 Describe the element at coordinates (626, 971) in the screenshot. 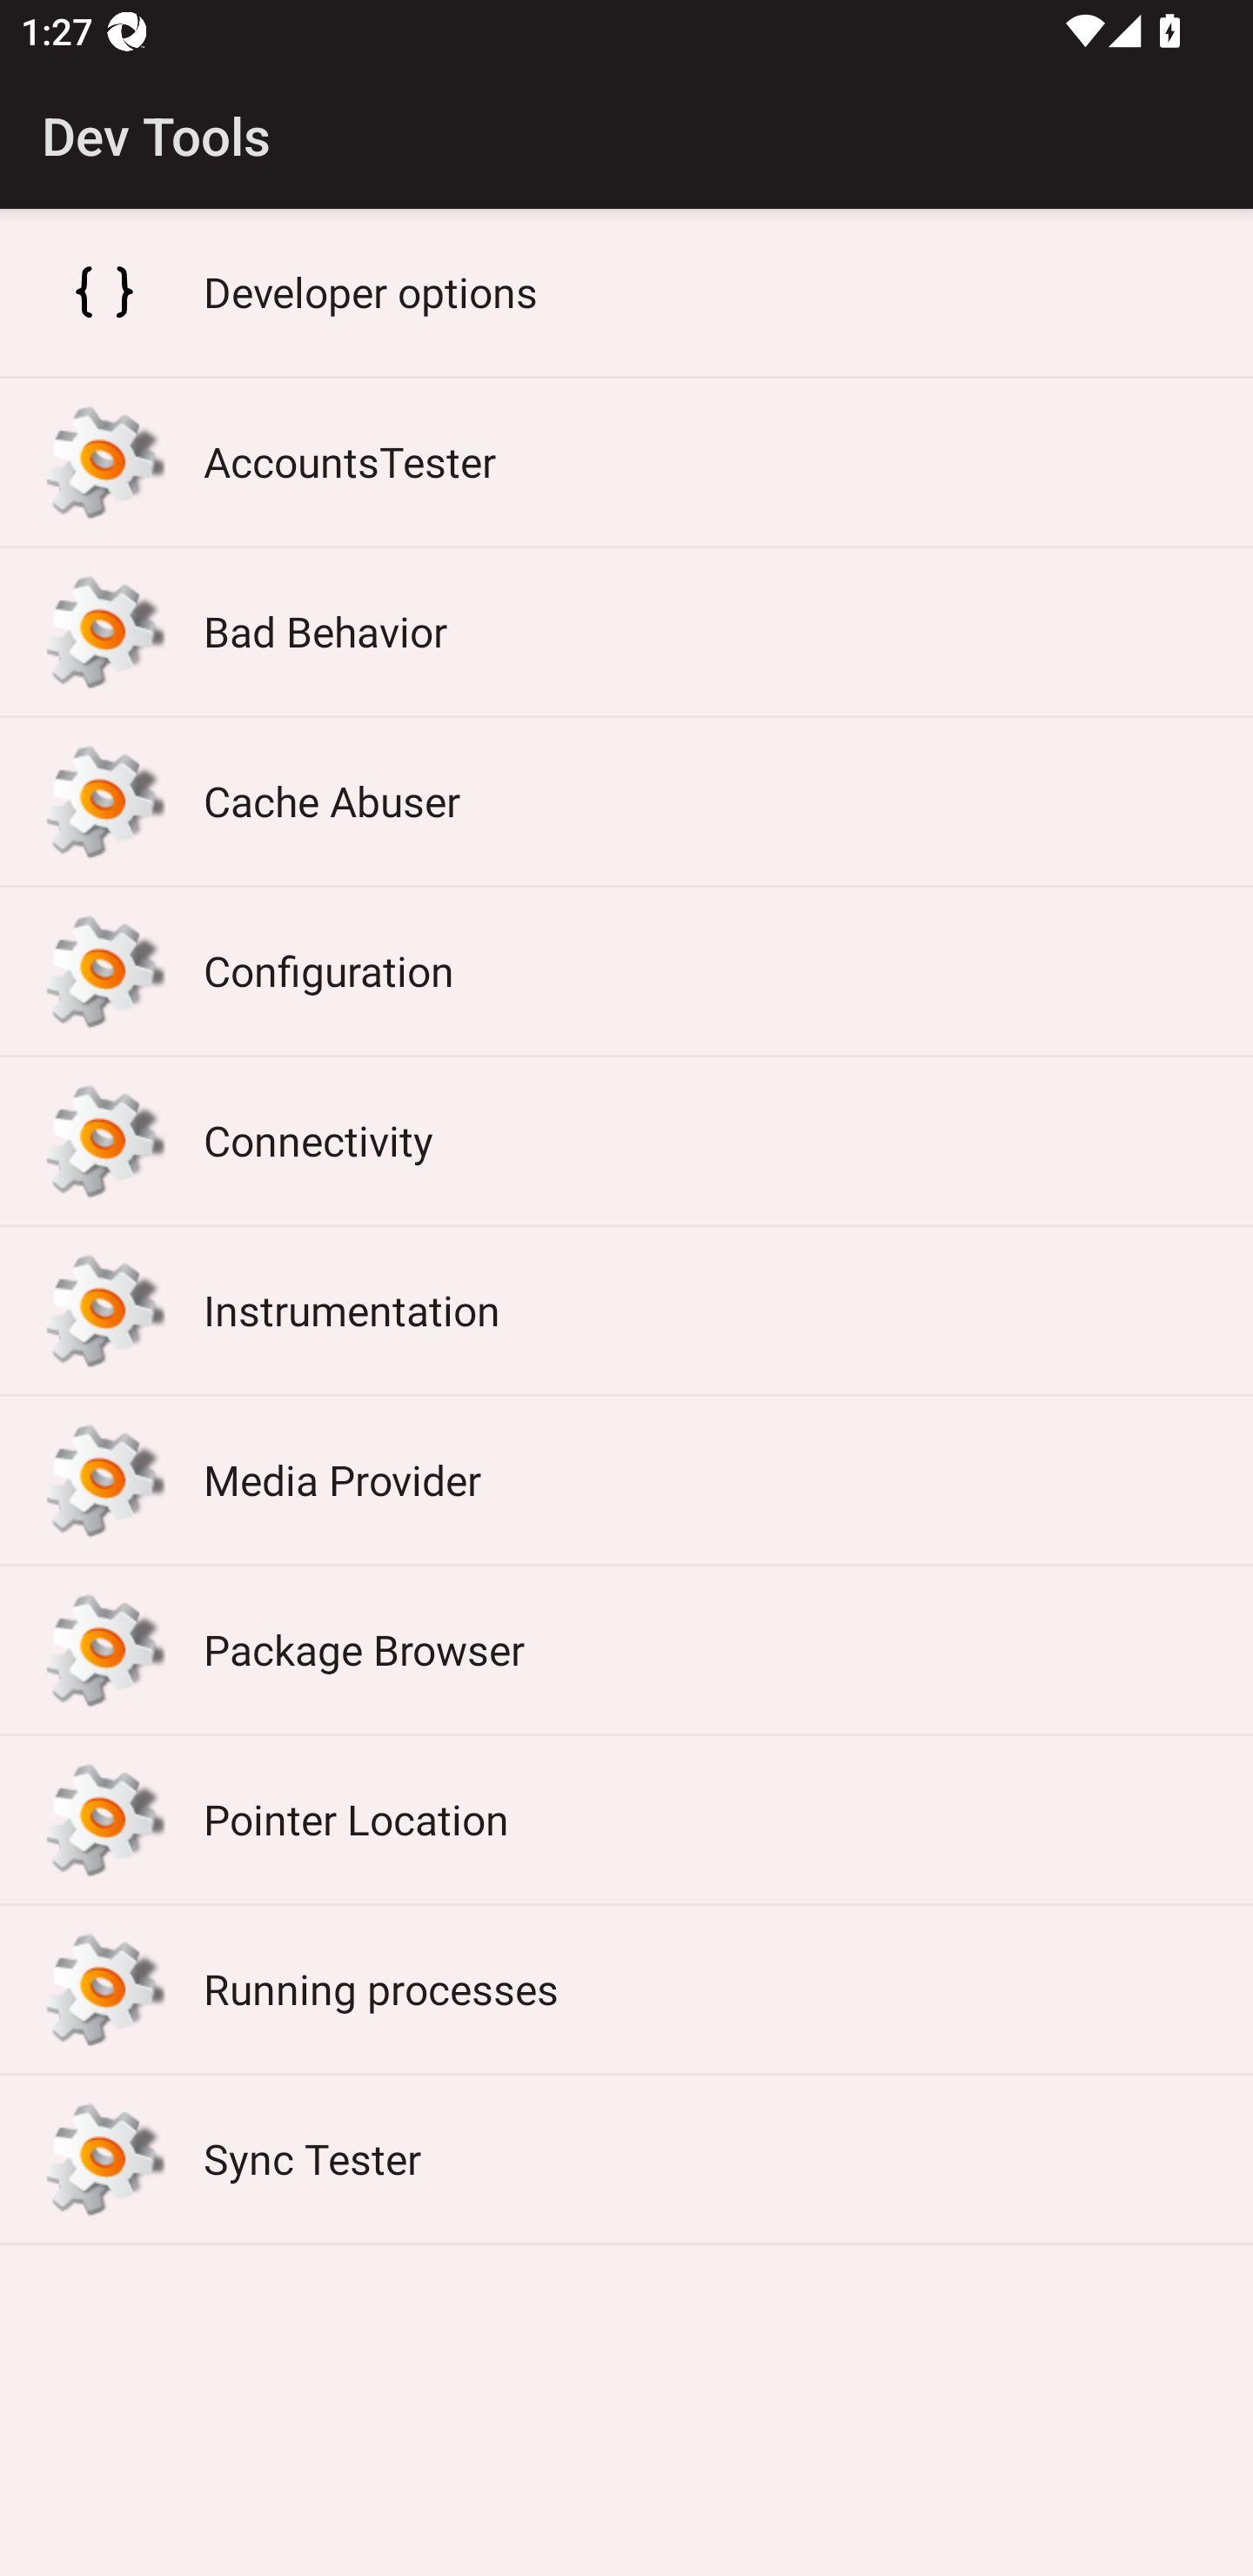

I see `Configuration` at that location.